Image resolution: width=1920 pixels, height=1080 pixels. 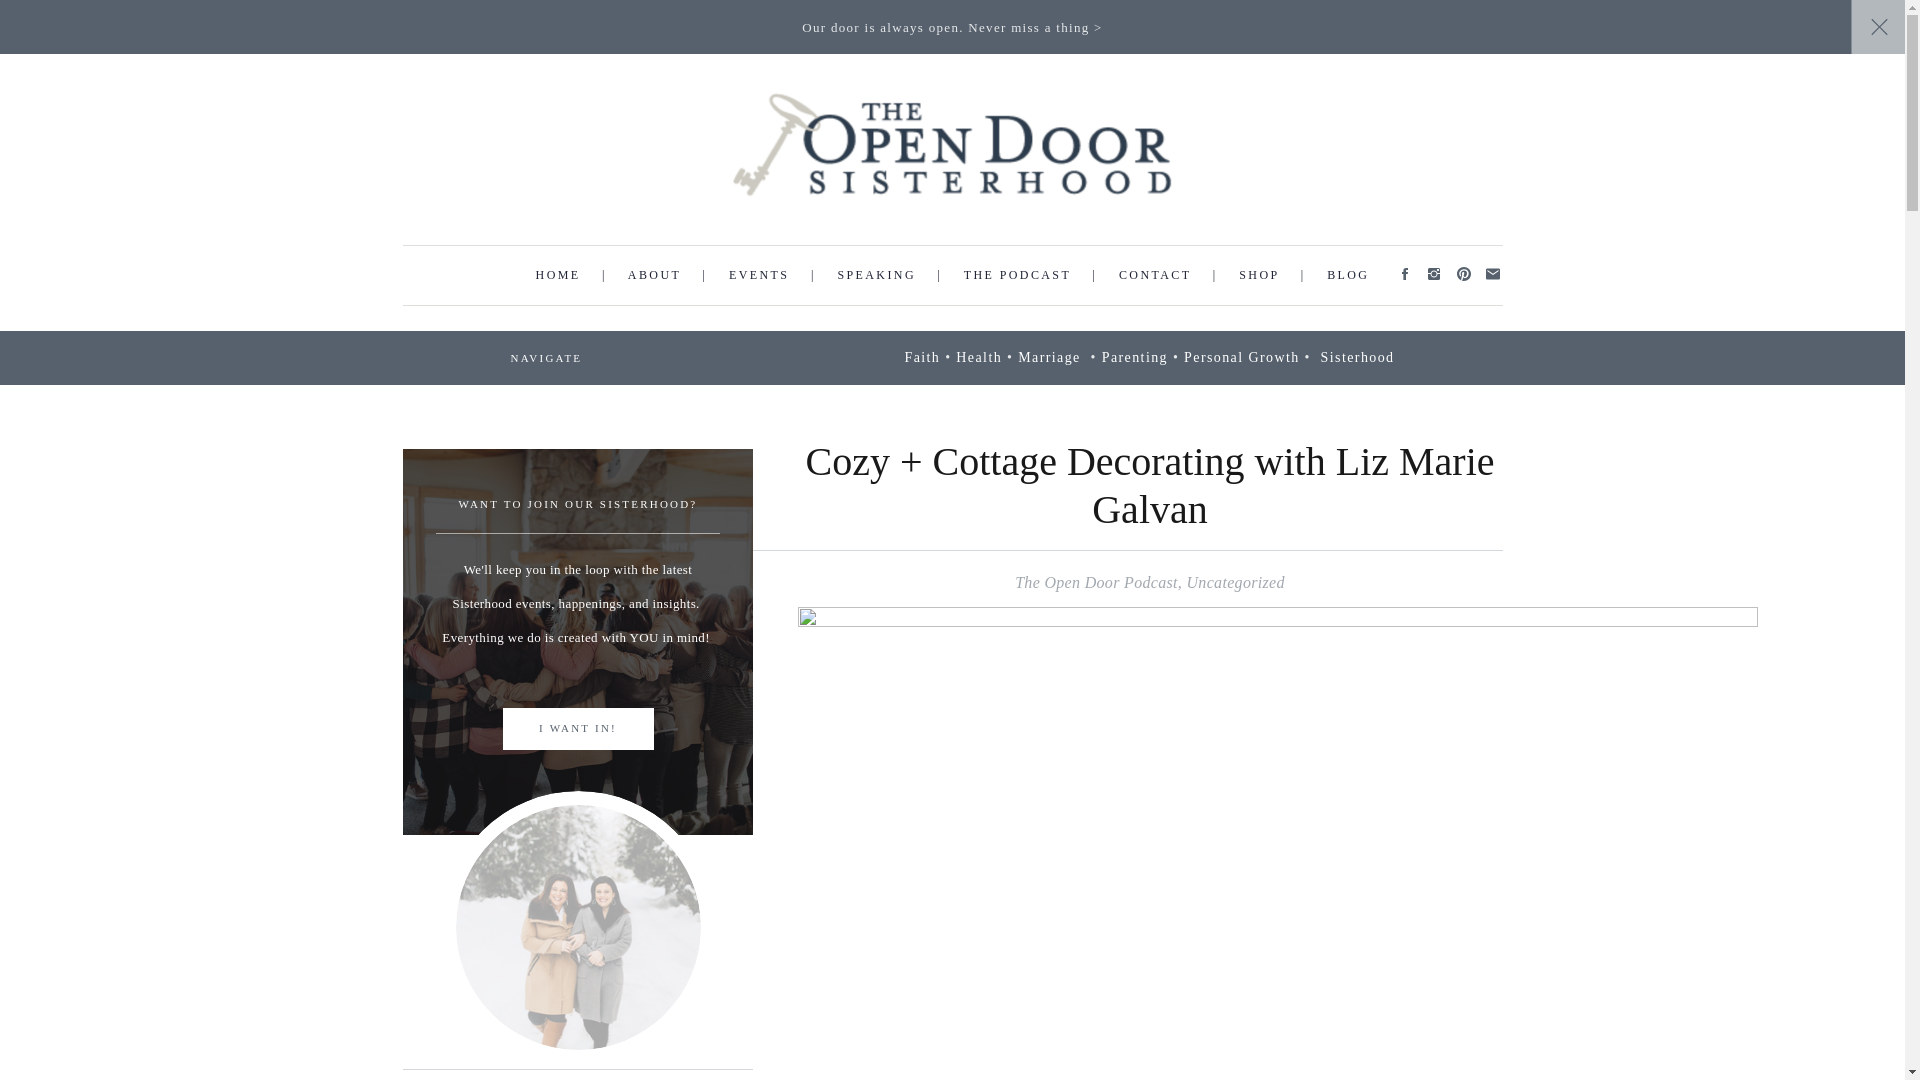 What do you see at coordinates (654, 274) in the screenshot?
I see `ABOUT` at bounding box center [654, 274].